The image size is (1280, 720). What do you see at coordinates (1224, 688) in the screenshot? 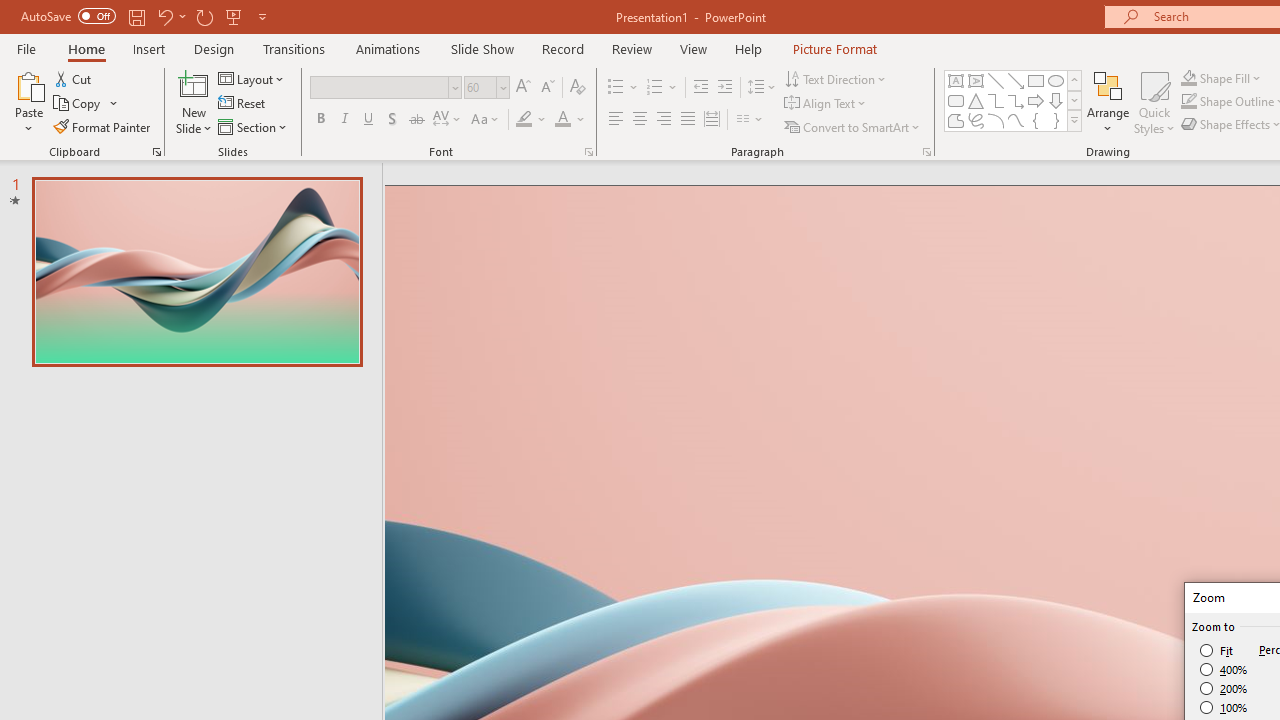
I see `200%` at bounding box center [1224, 688].